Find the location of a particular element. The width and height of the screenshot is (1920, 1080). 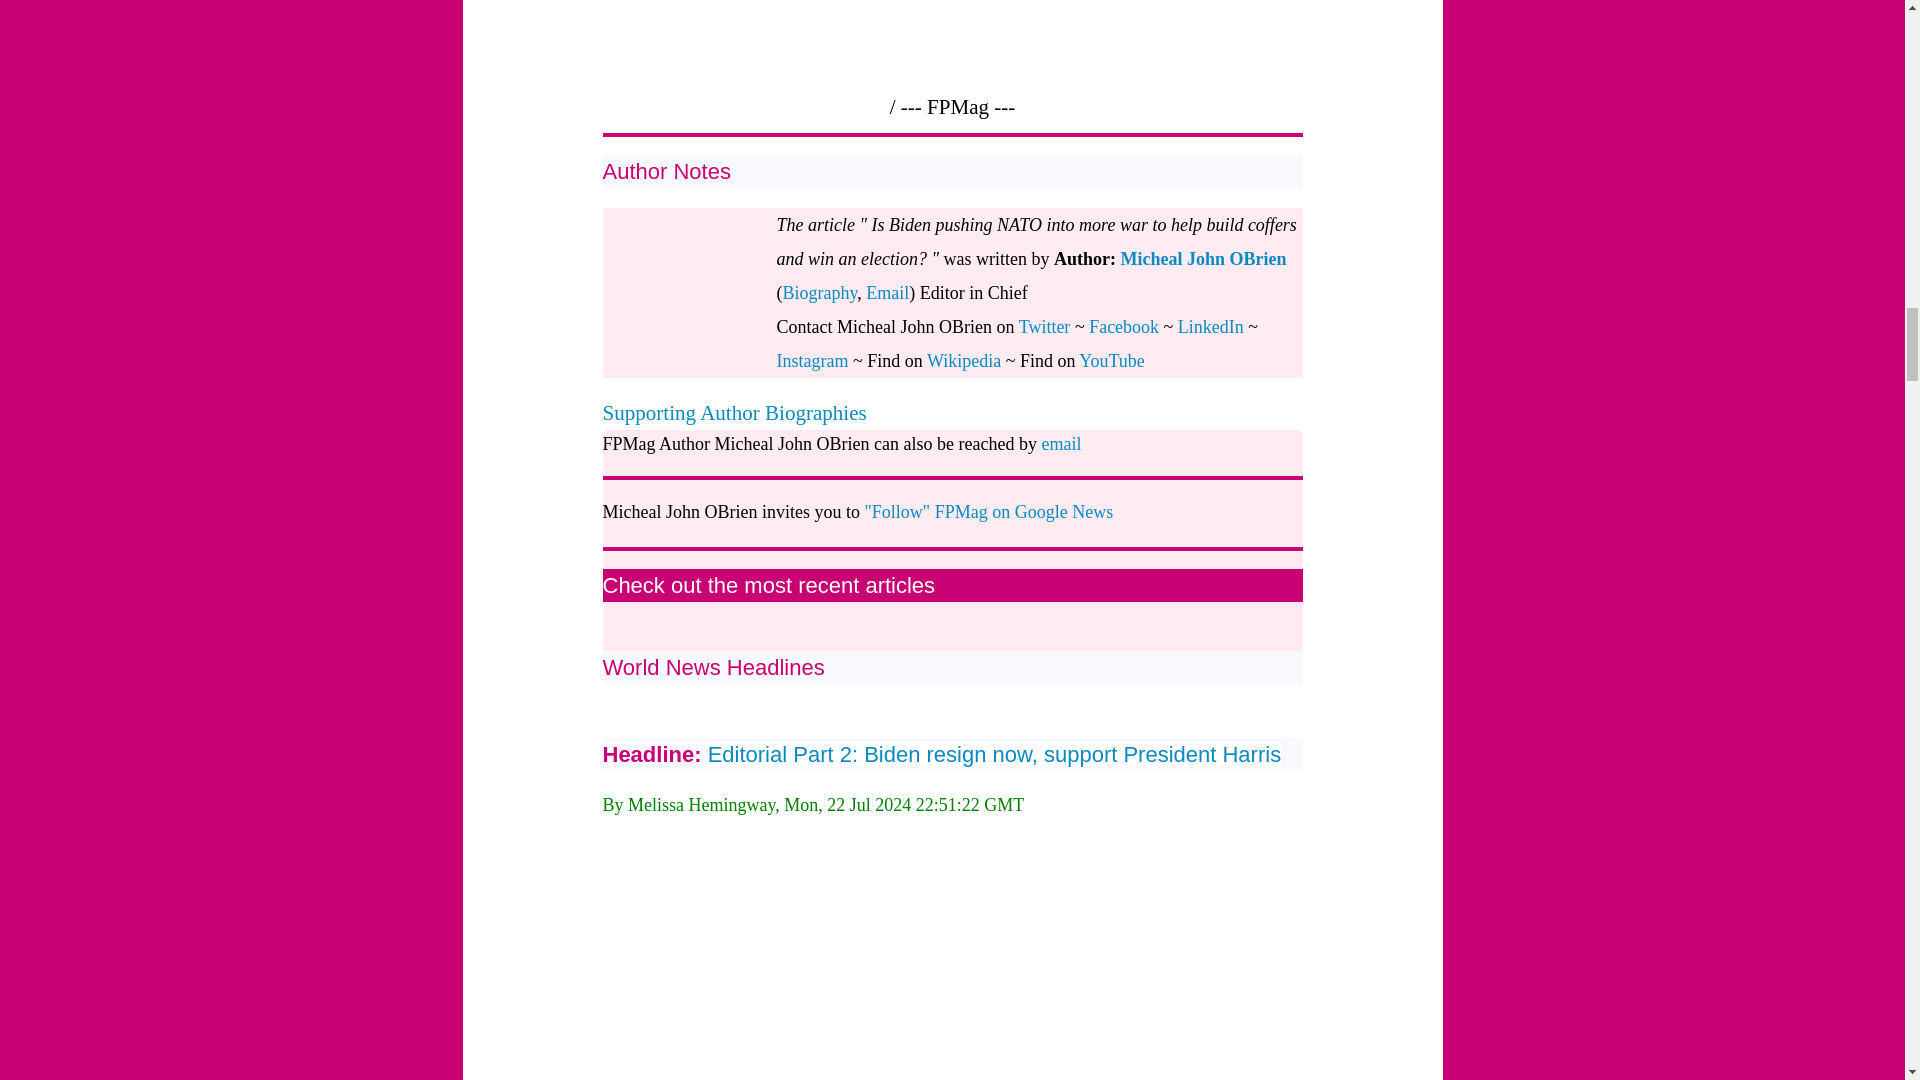

YouTube is located at coordinates (1112, 361).